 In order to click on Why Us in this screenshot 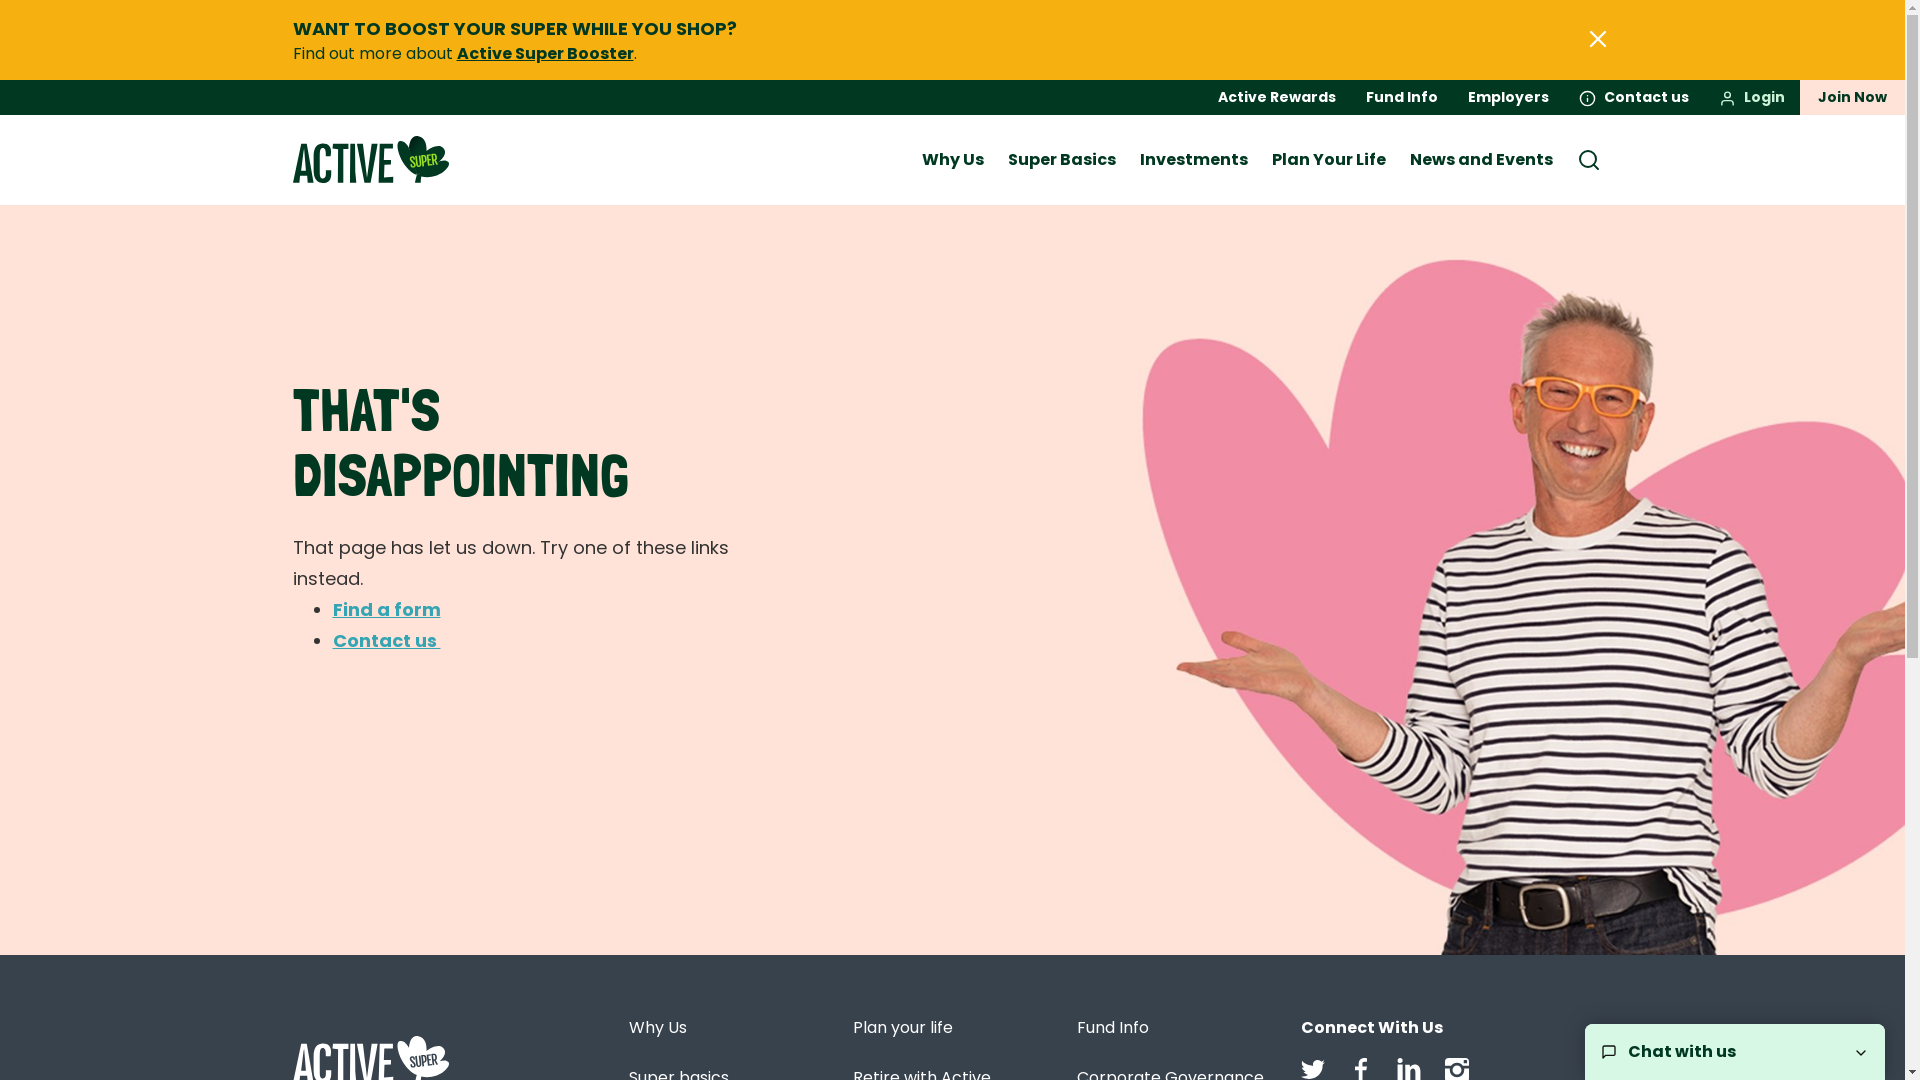, I will do `click(657, 1028)`.